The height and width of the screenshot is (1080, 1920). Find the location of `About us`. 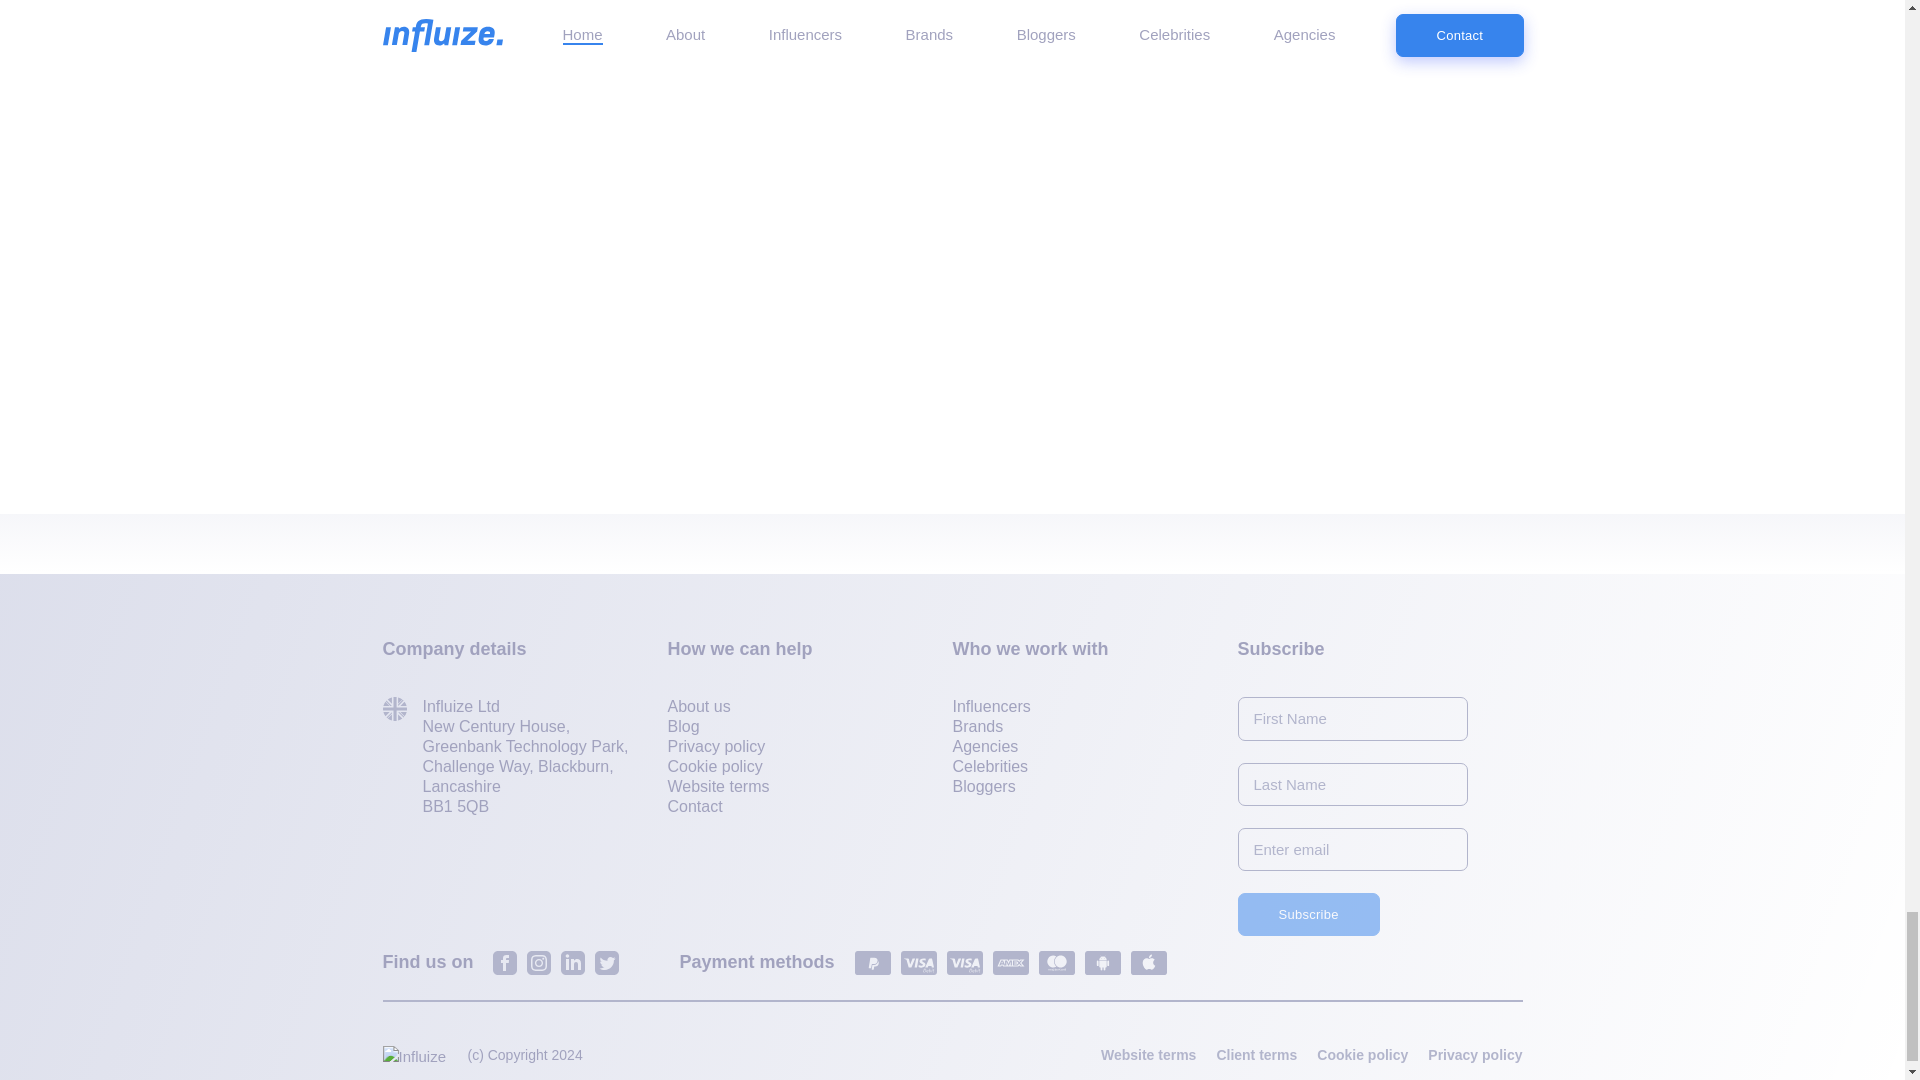

About us is located at coordinates (700, 707).